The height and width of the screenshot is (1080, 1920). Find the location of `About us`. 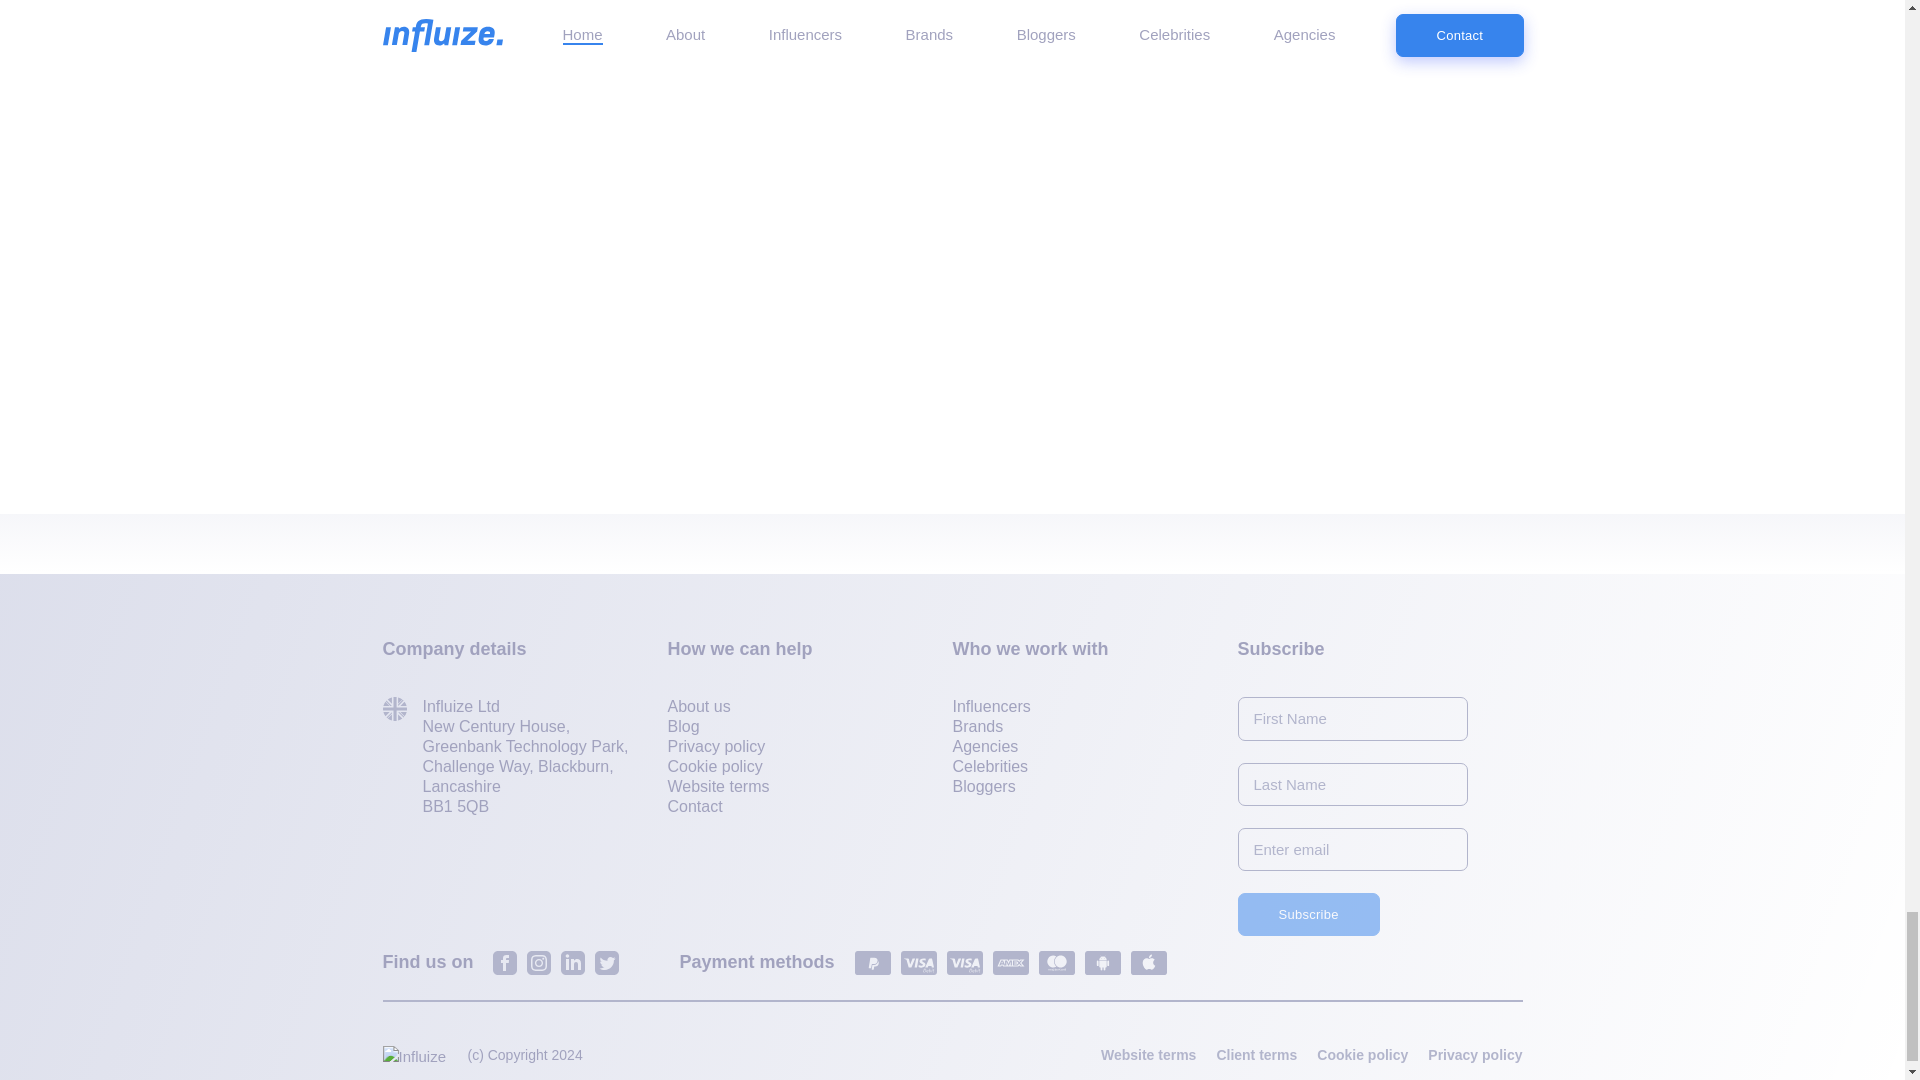

About us is located at coordinates (700, 707).